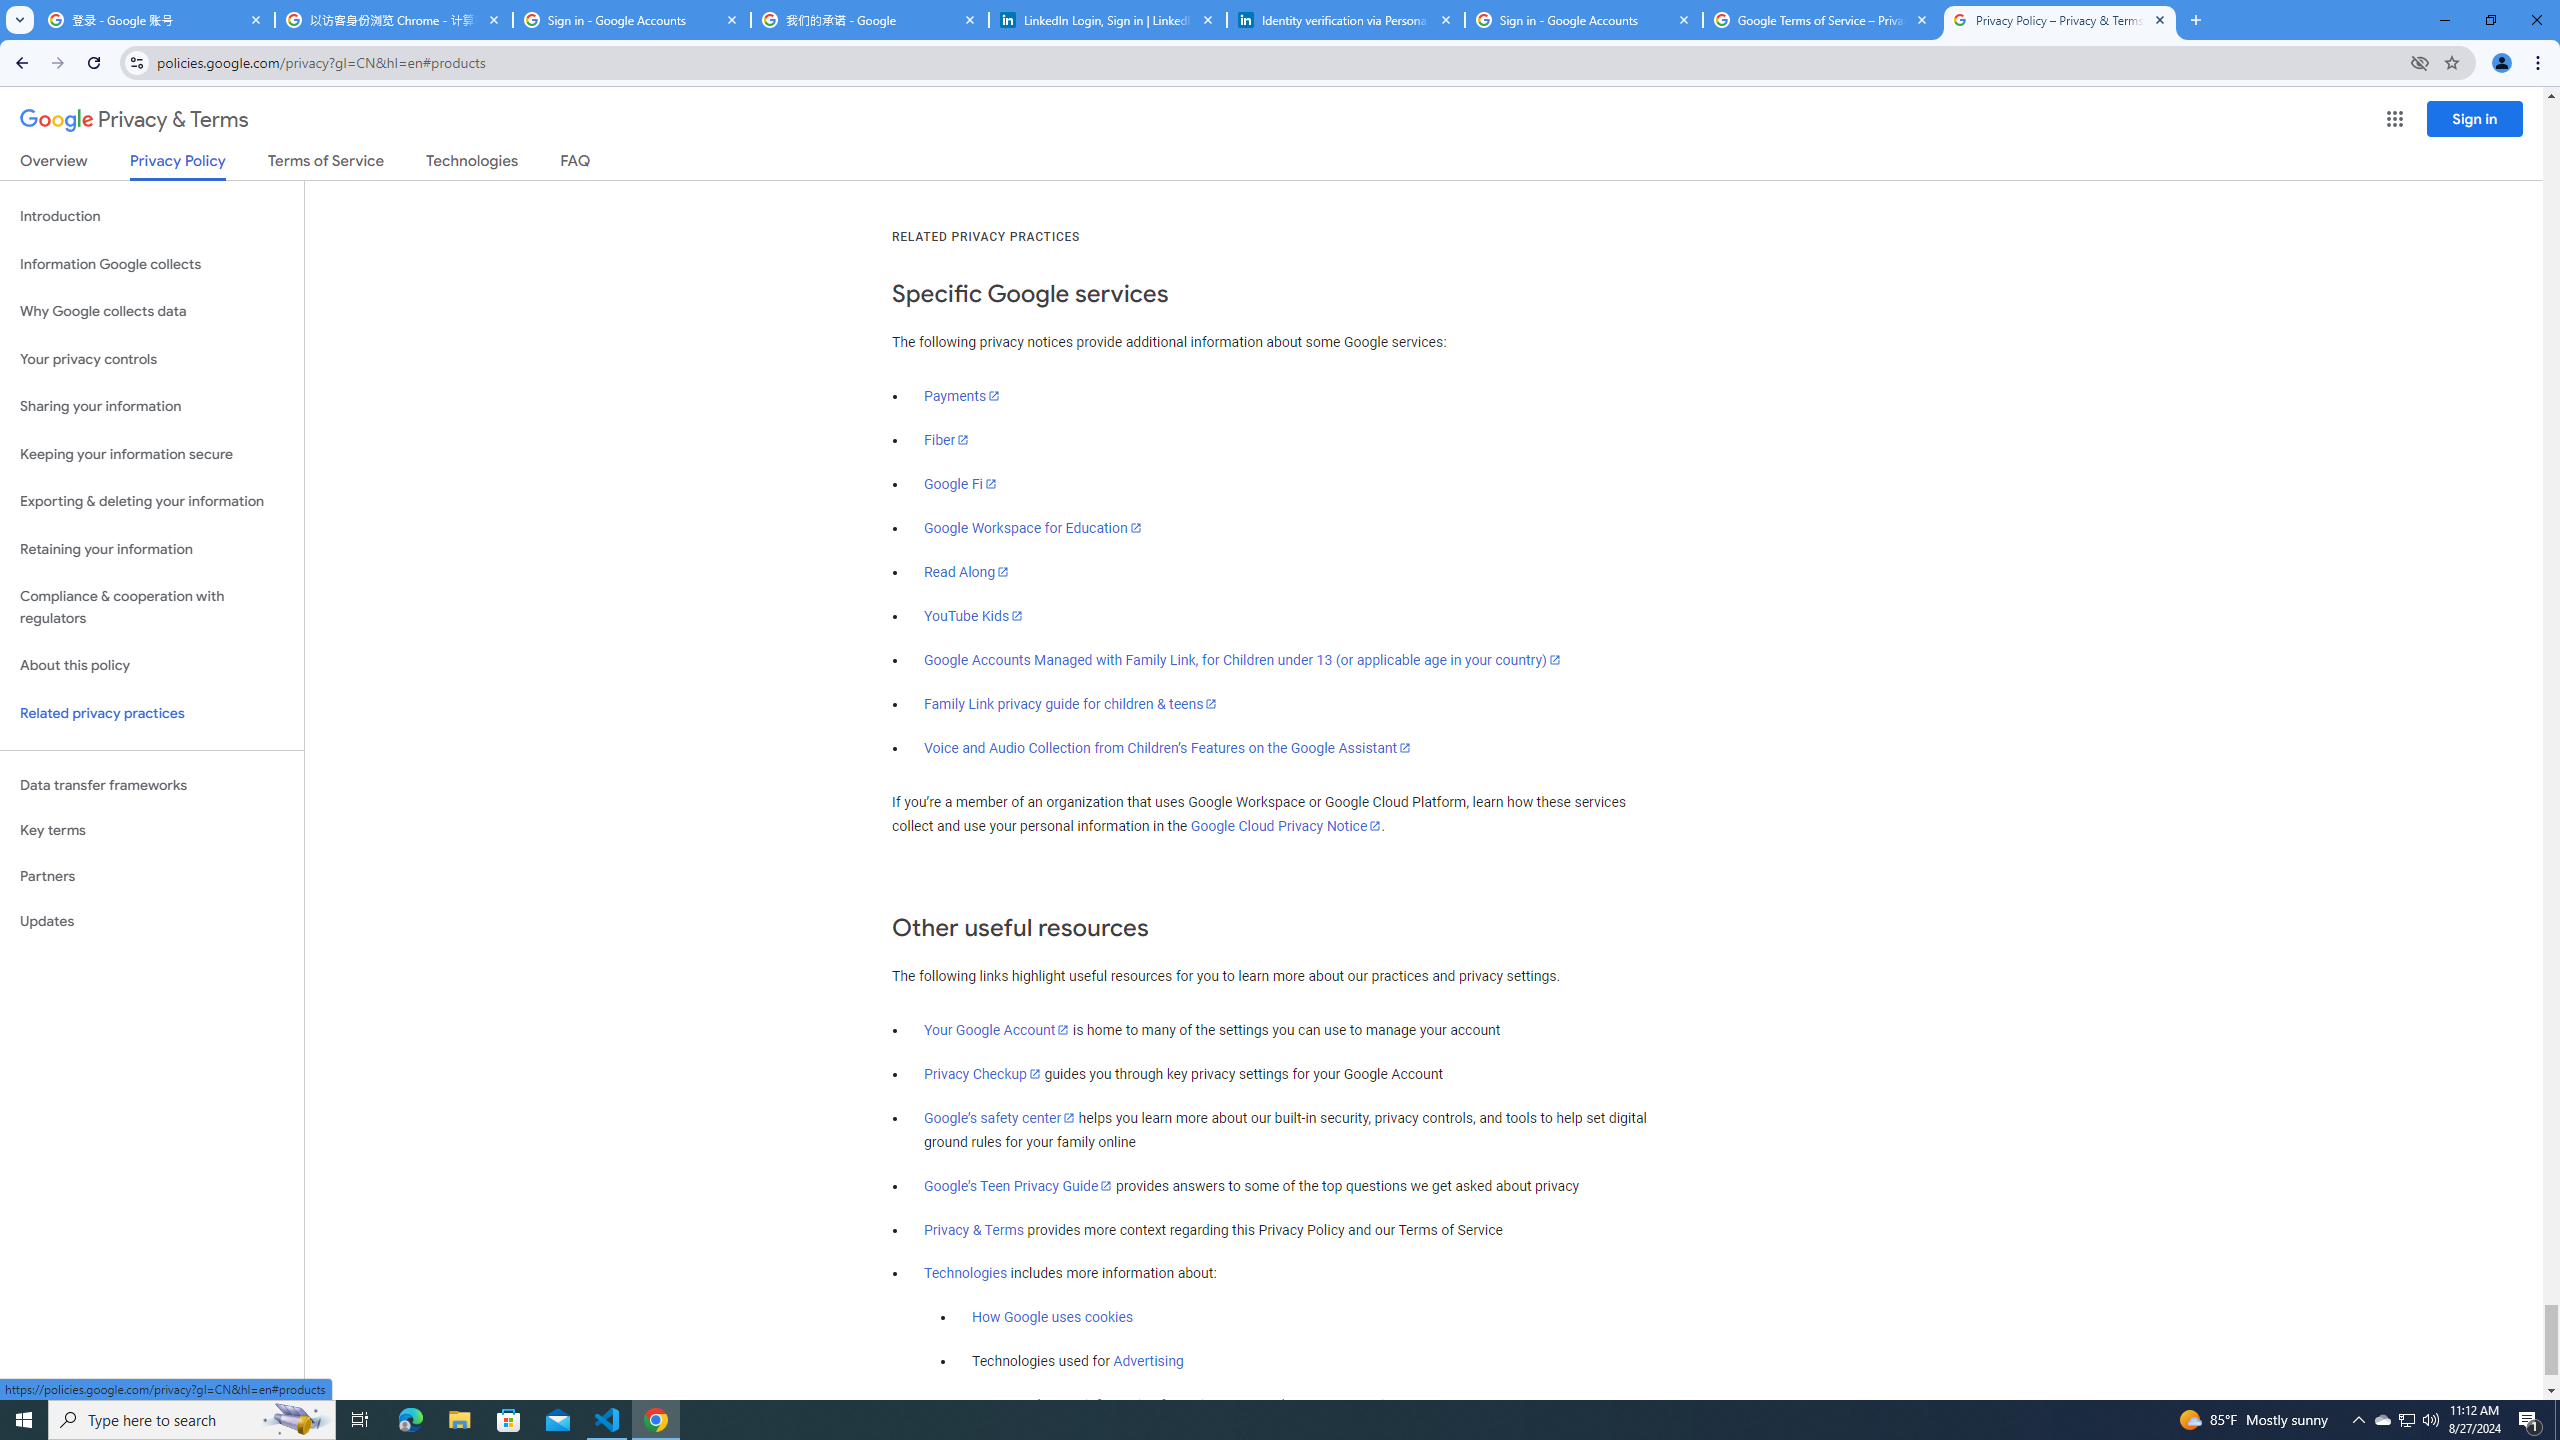  I want to click on Related privacy practices, so click(152, 713).